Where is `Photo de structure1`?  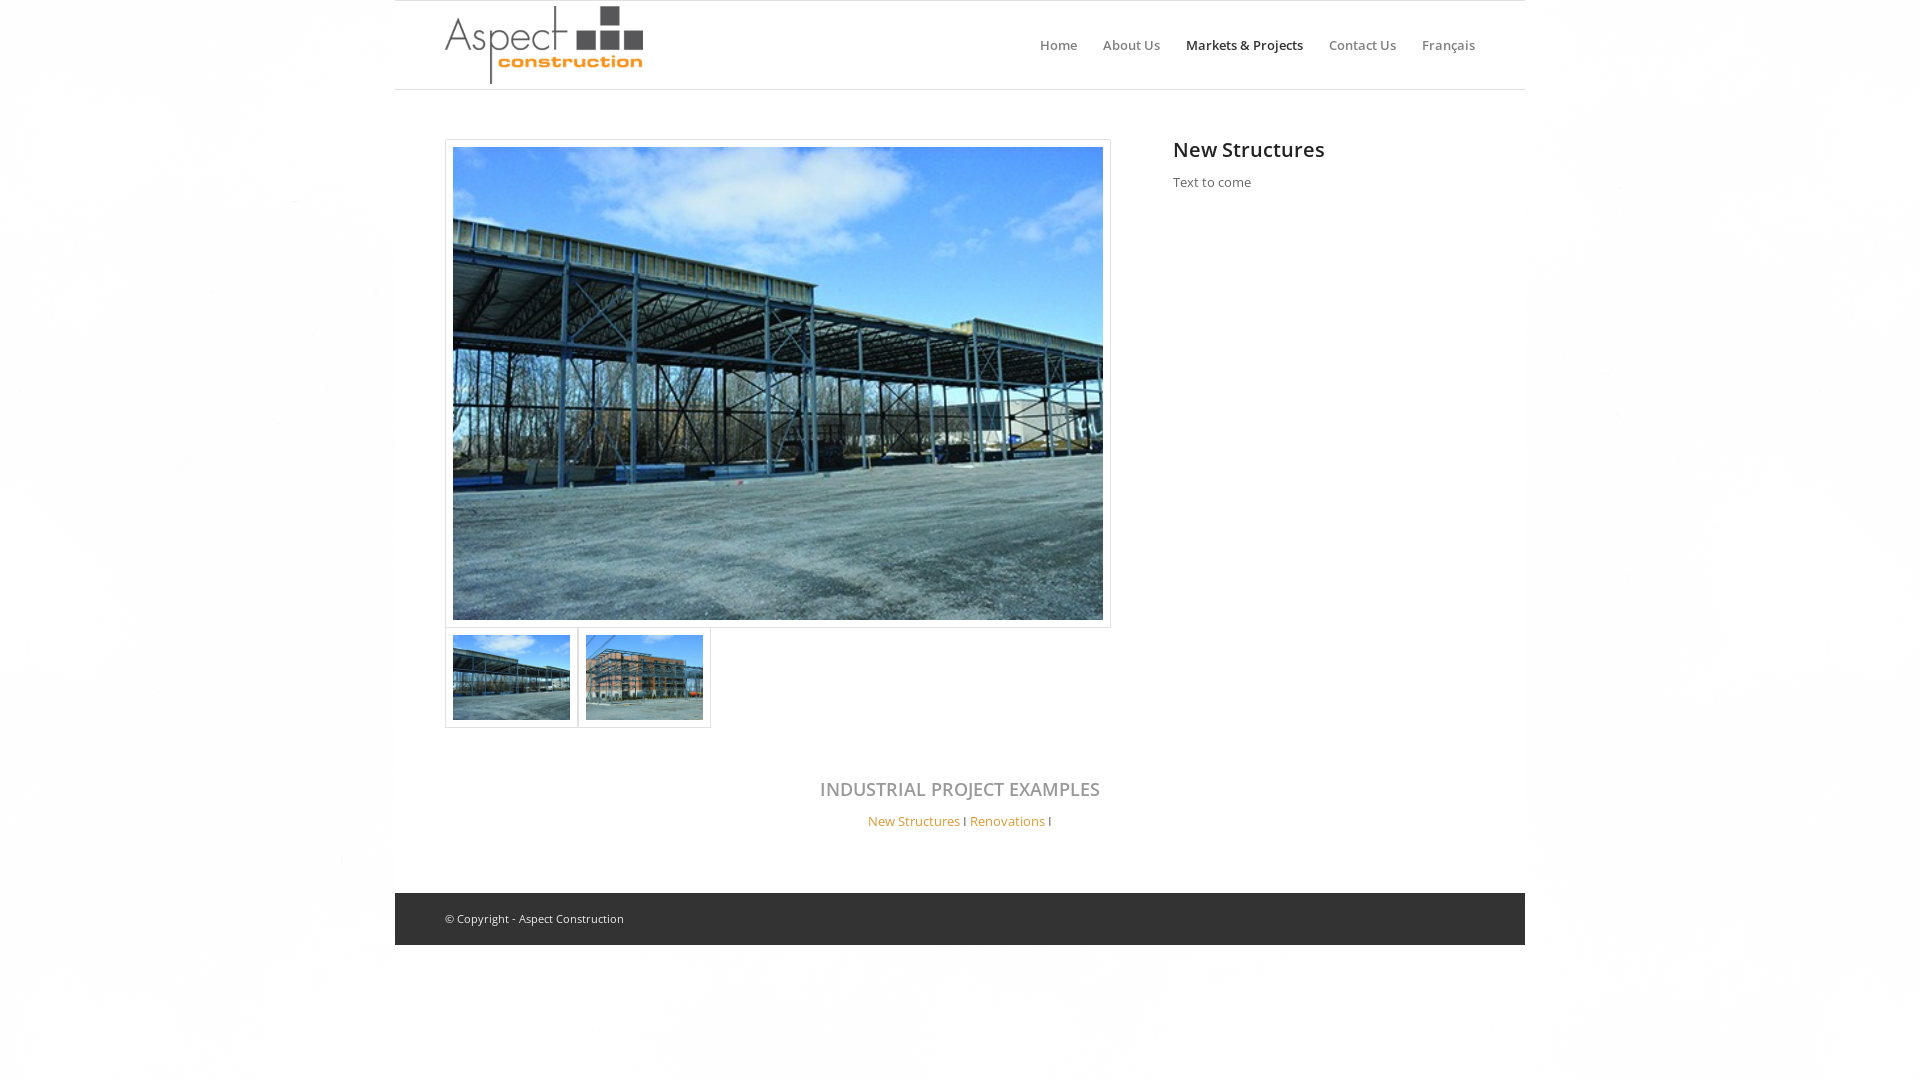 Photo de structure1 is located at coordinates (778, 384).